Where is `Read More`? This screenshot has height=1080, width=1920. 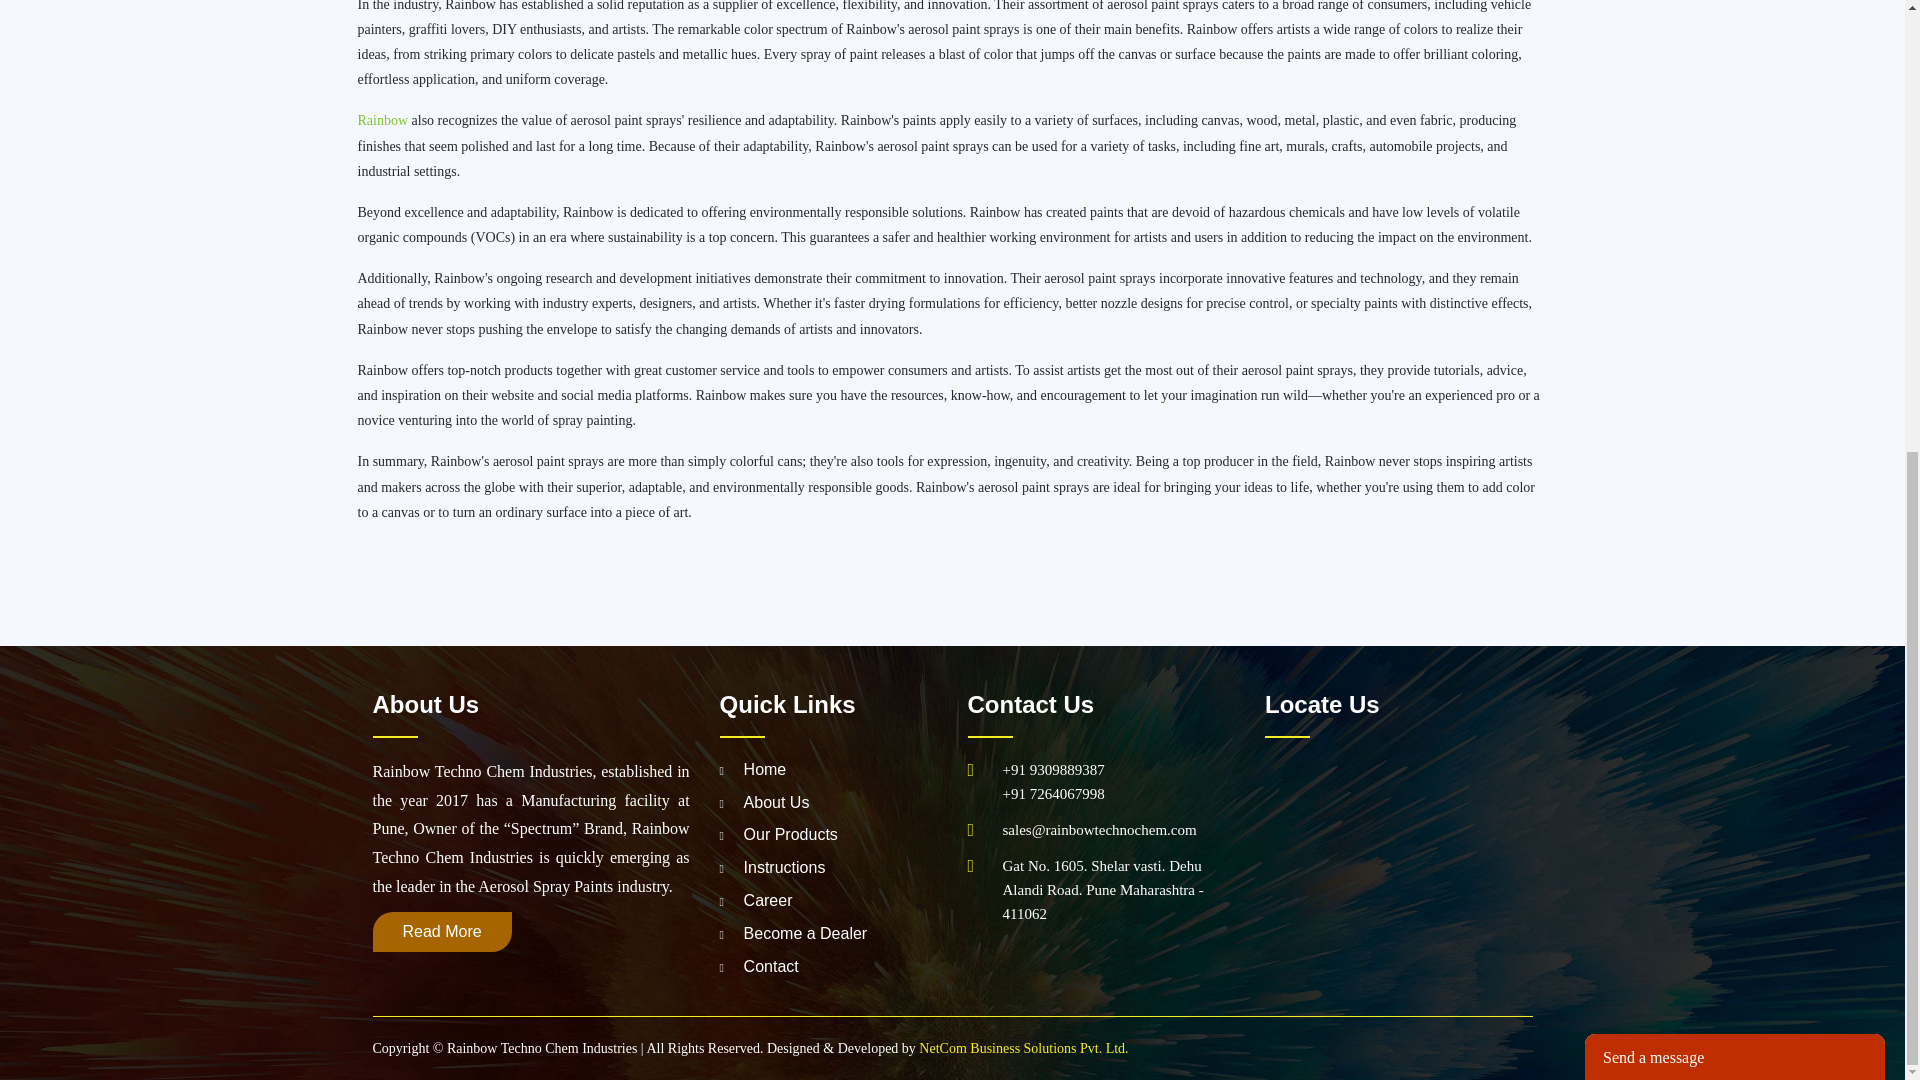 Read More is located at coordinates (441, 931).